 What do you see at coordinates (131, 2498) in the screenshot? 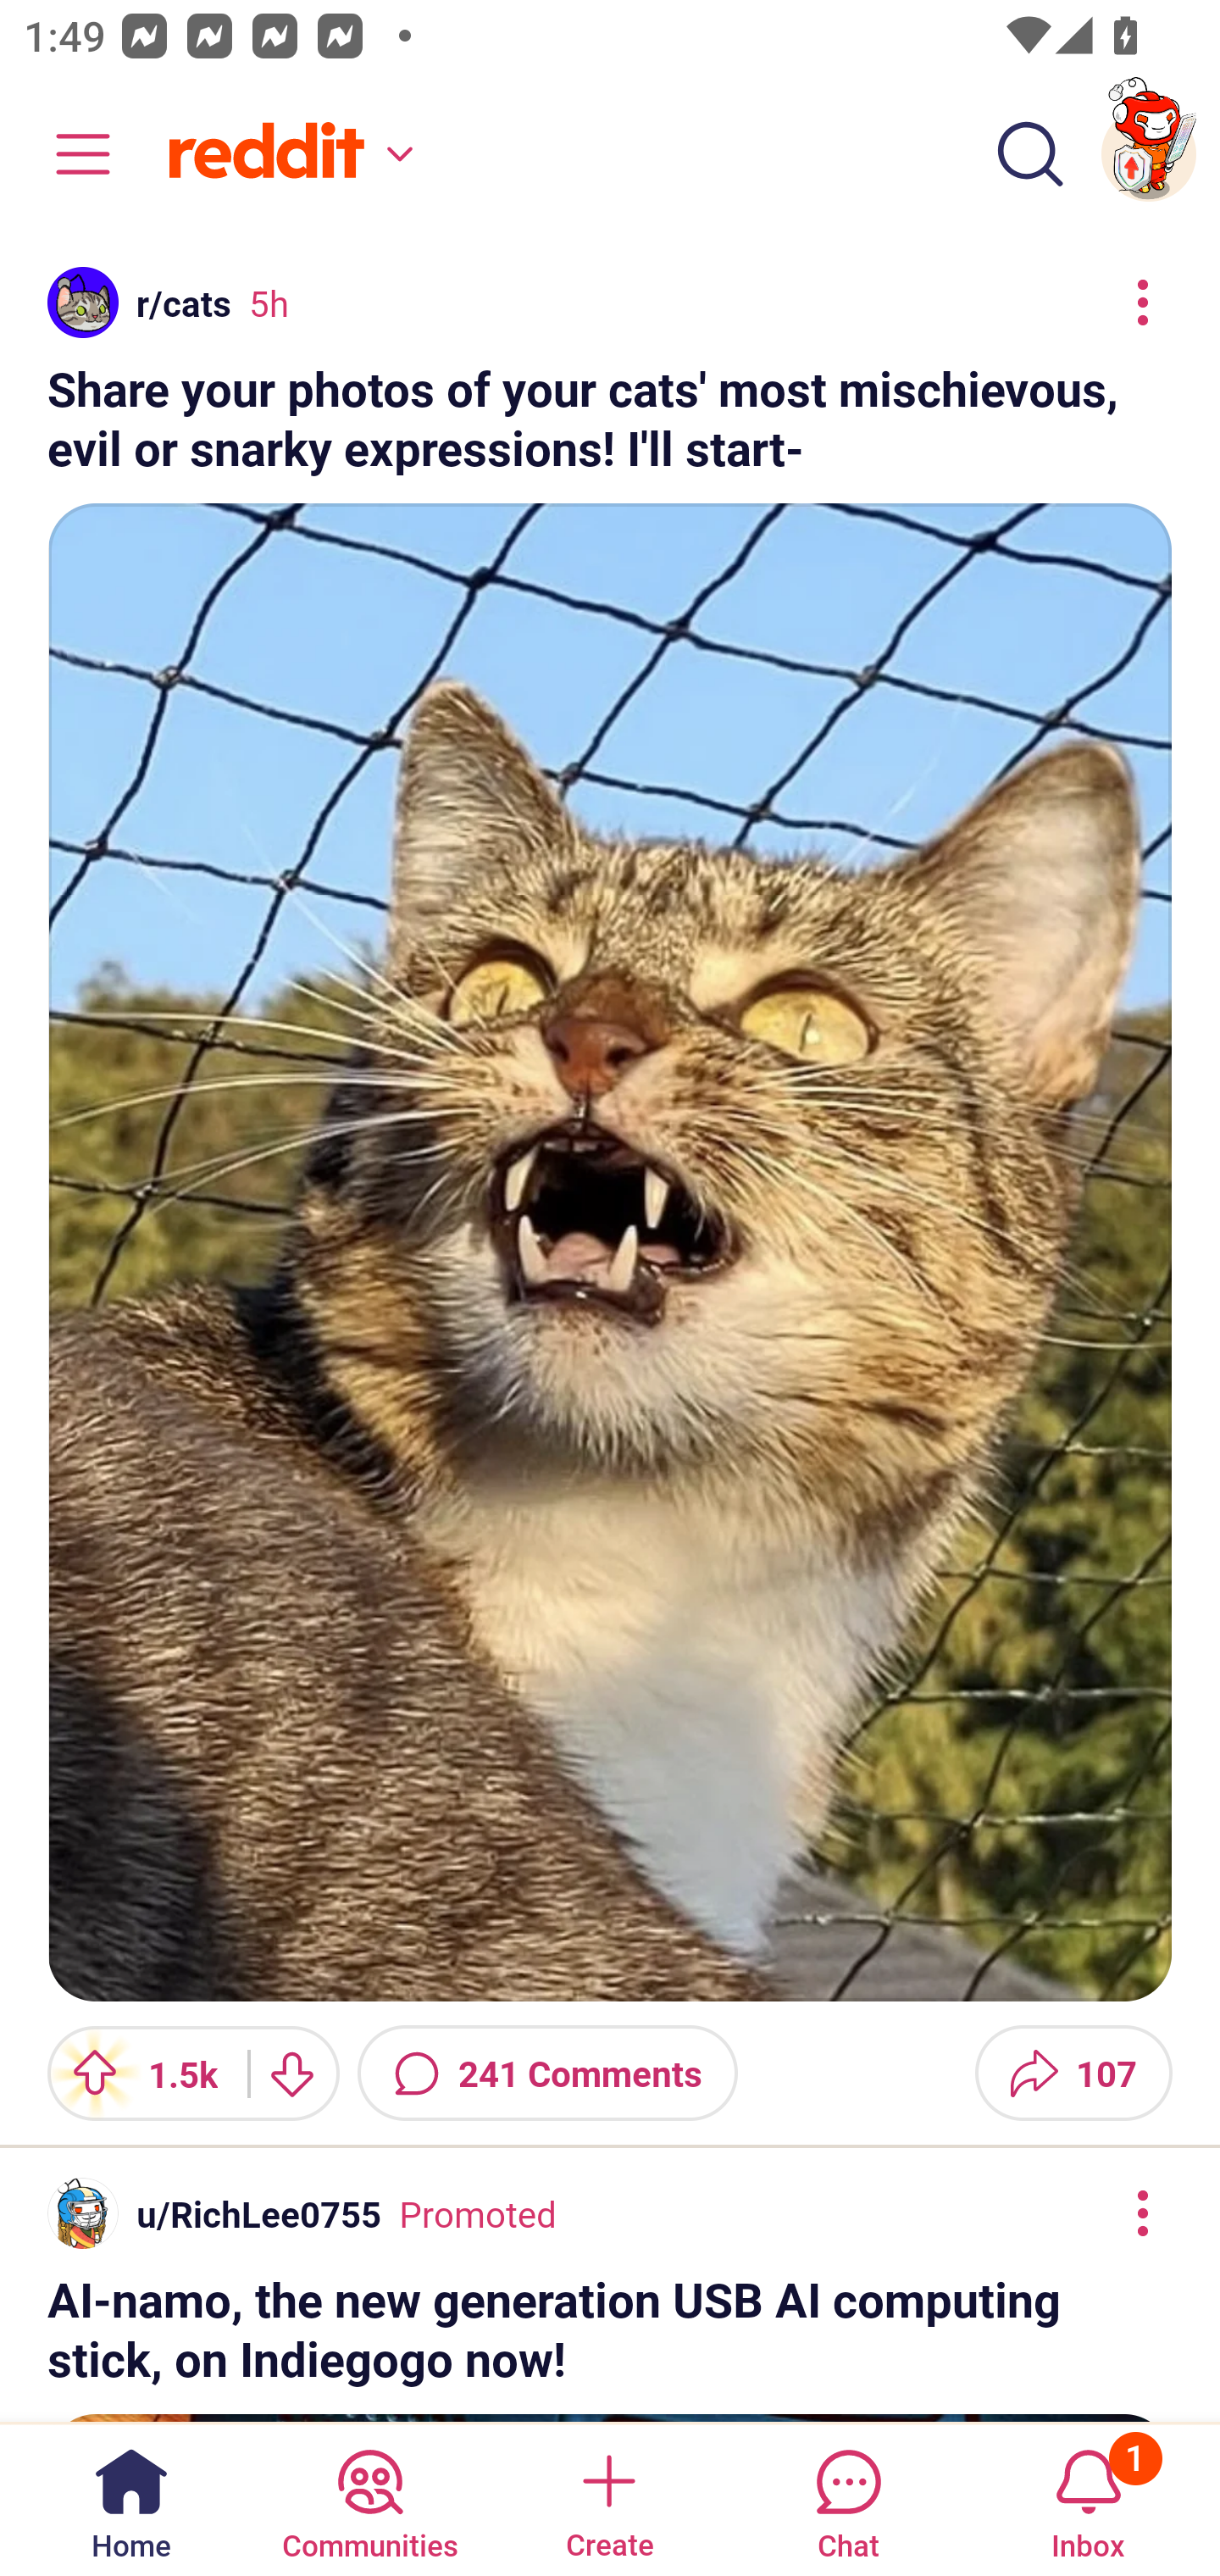
I see `Home` at bounding box center [131, 2498].